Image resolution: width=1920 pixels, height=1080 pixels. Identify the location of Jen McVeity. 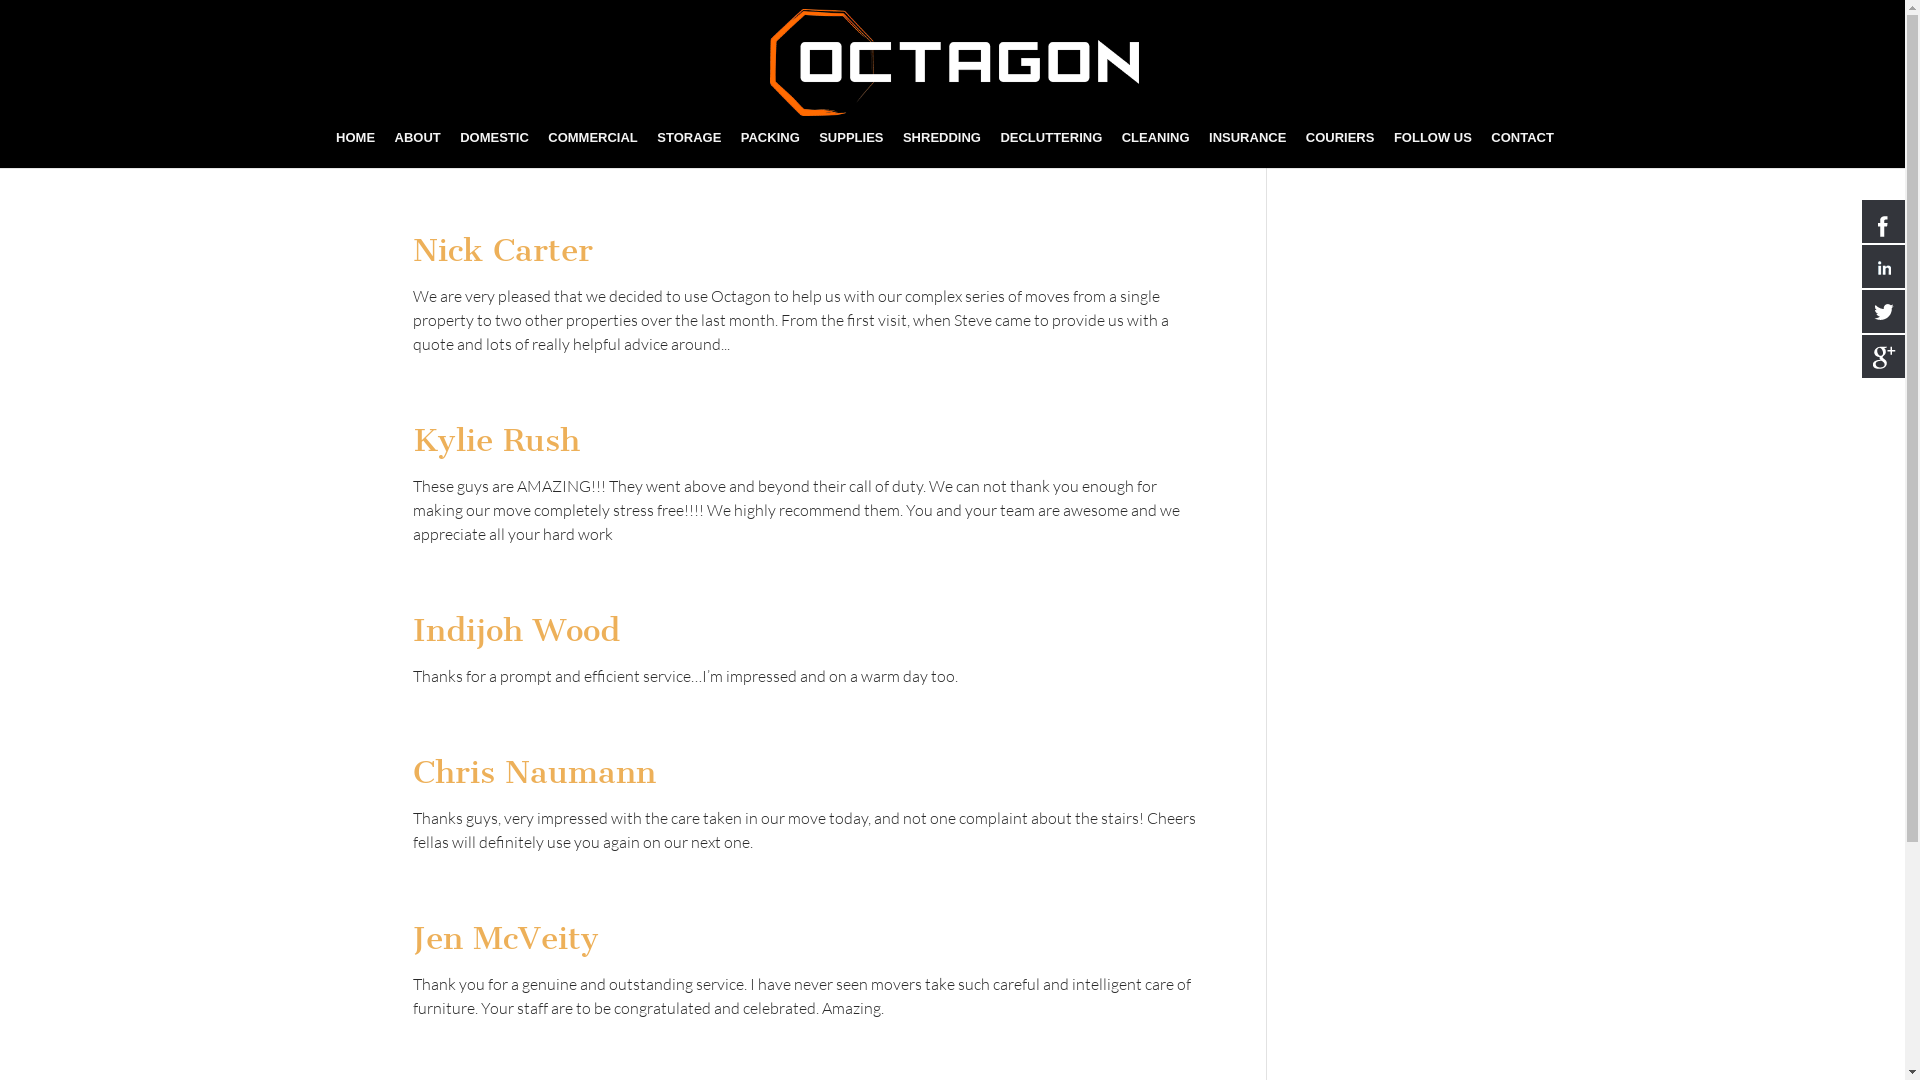
(505, 938).